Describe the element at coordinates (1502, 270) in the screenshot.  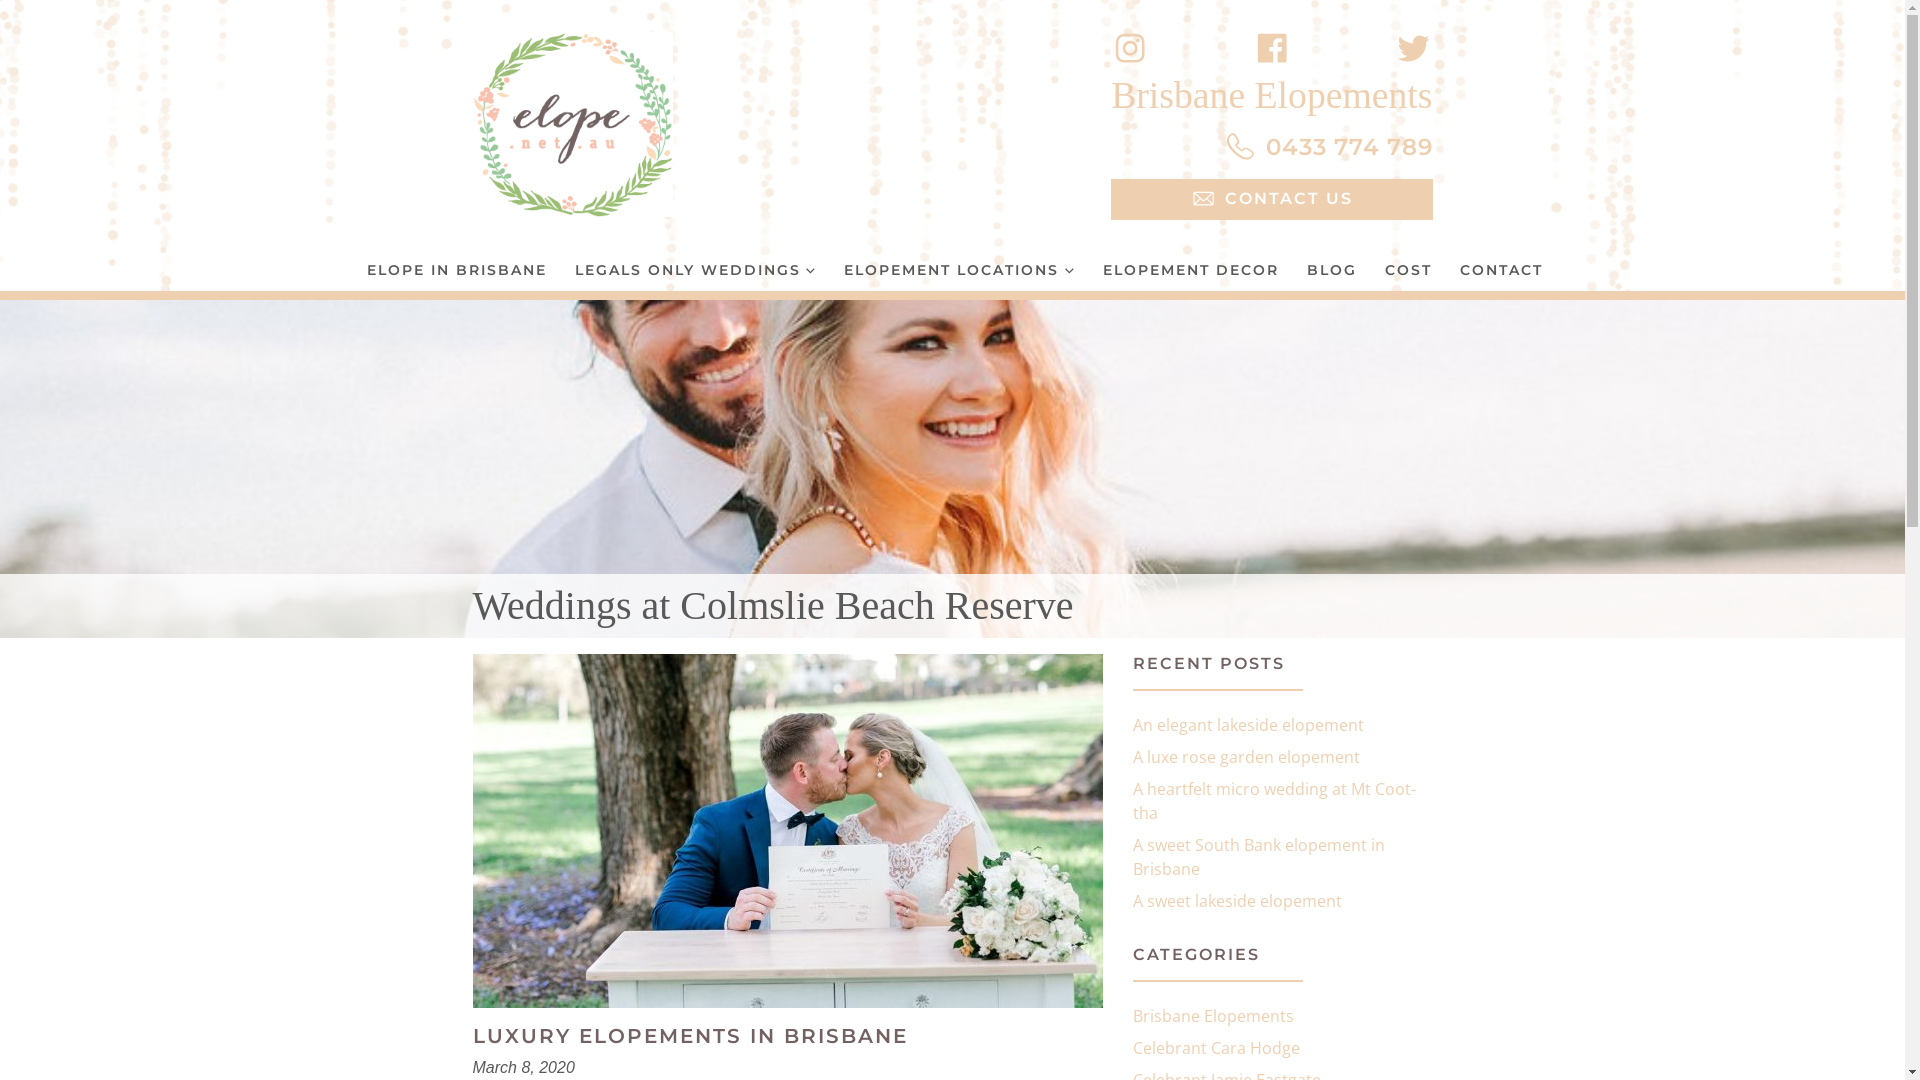
I see `CONTACT` at that location.